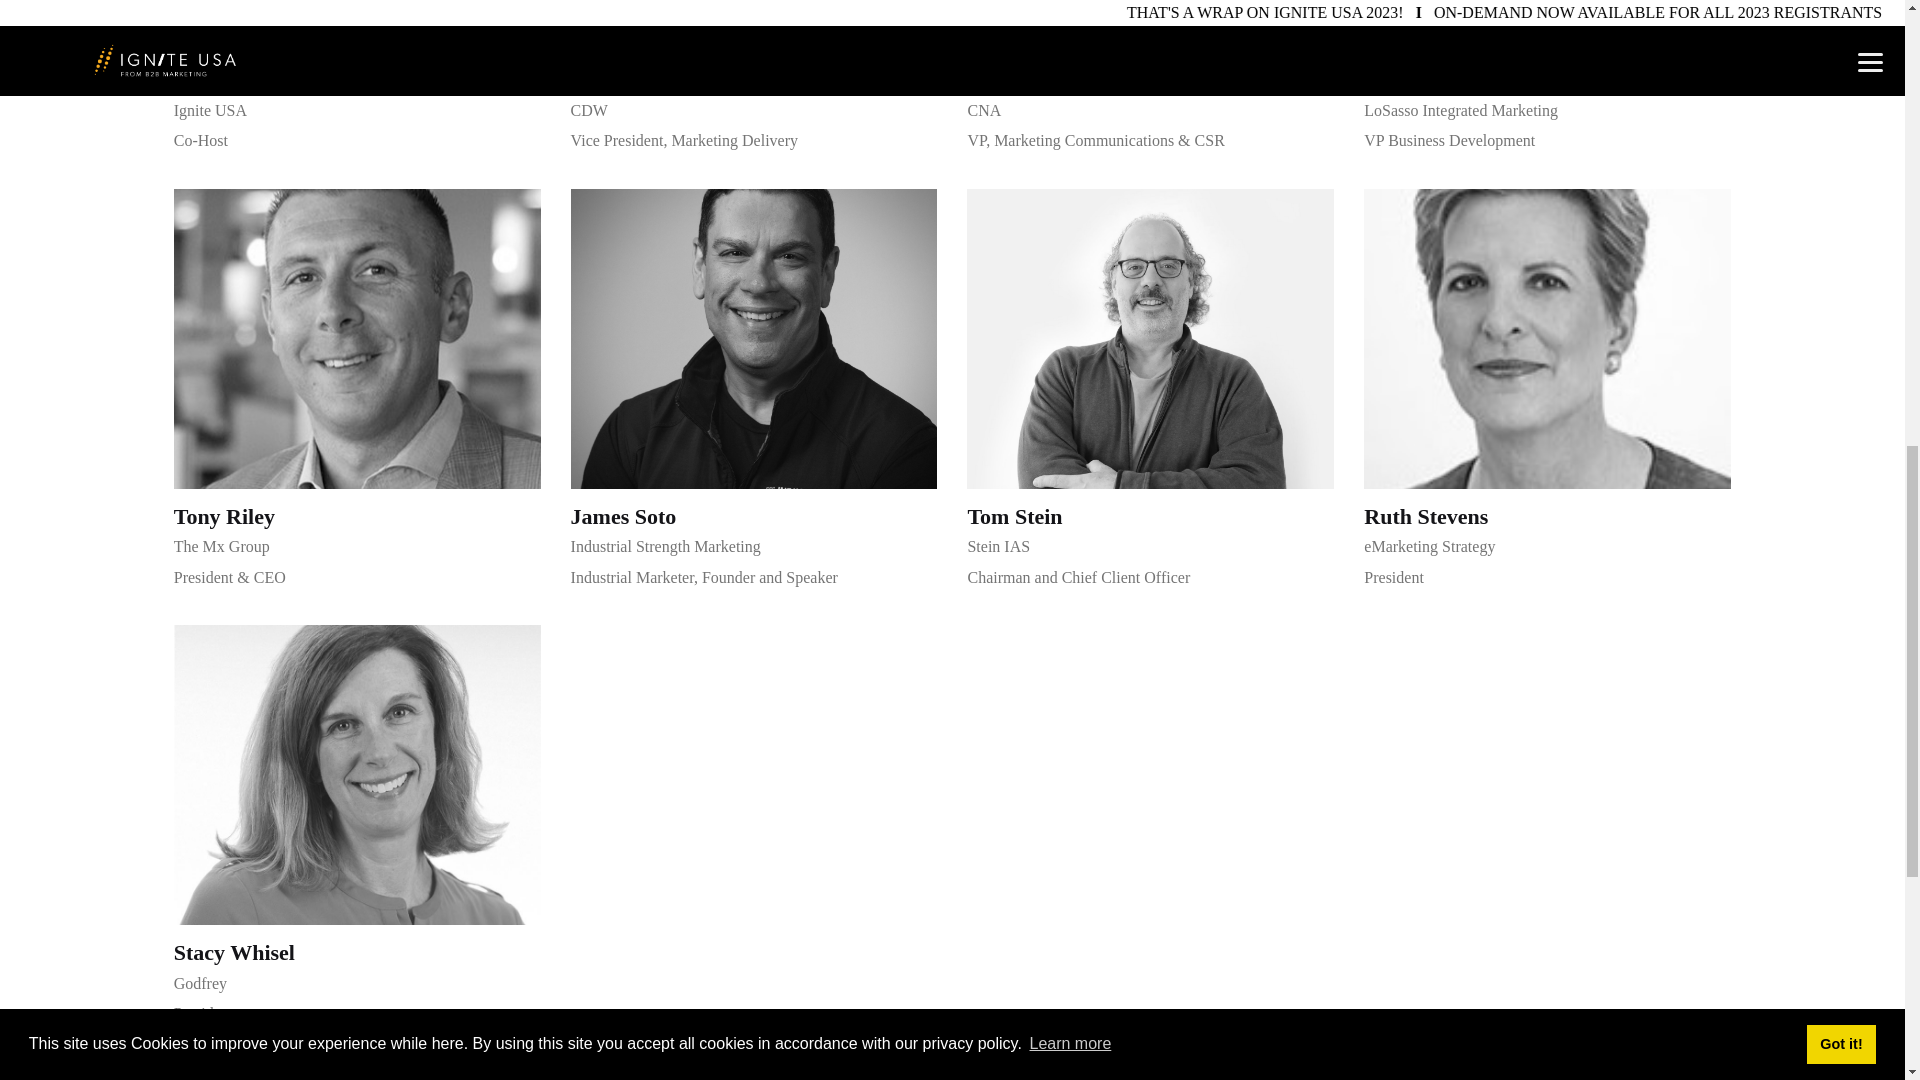  I want to click on Speaker Details, so click(1150, 26).